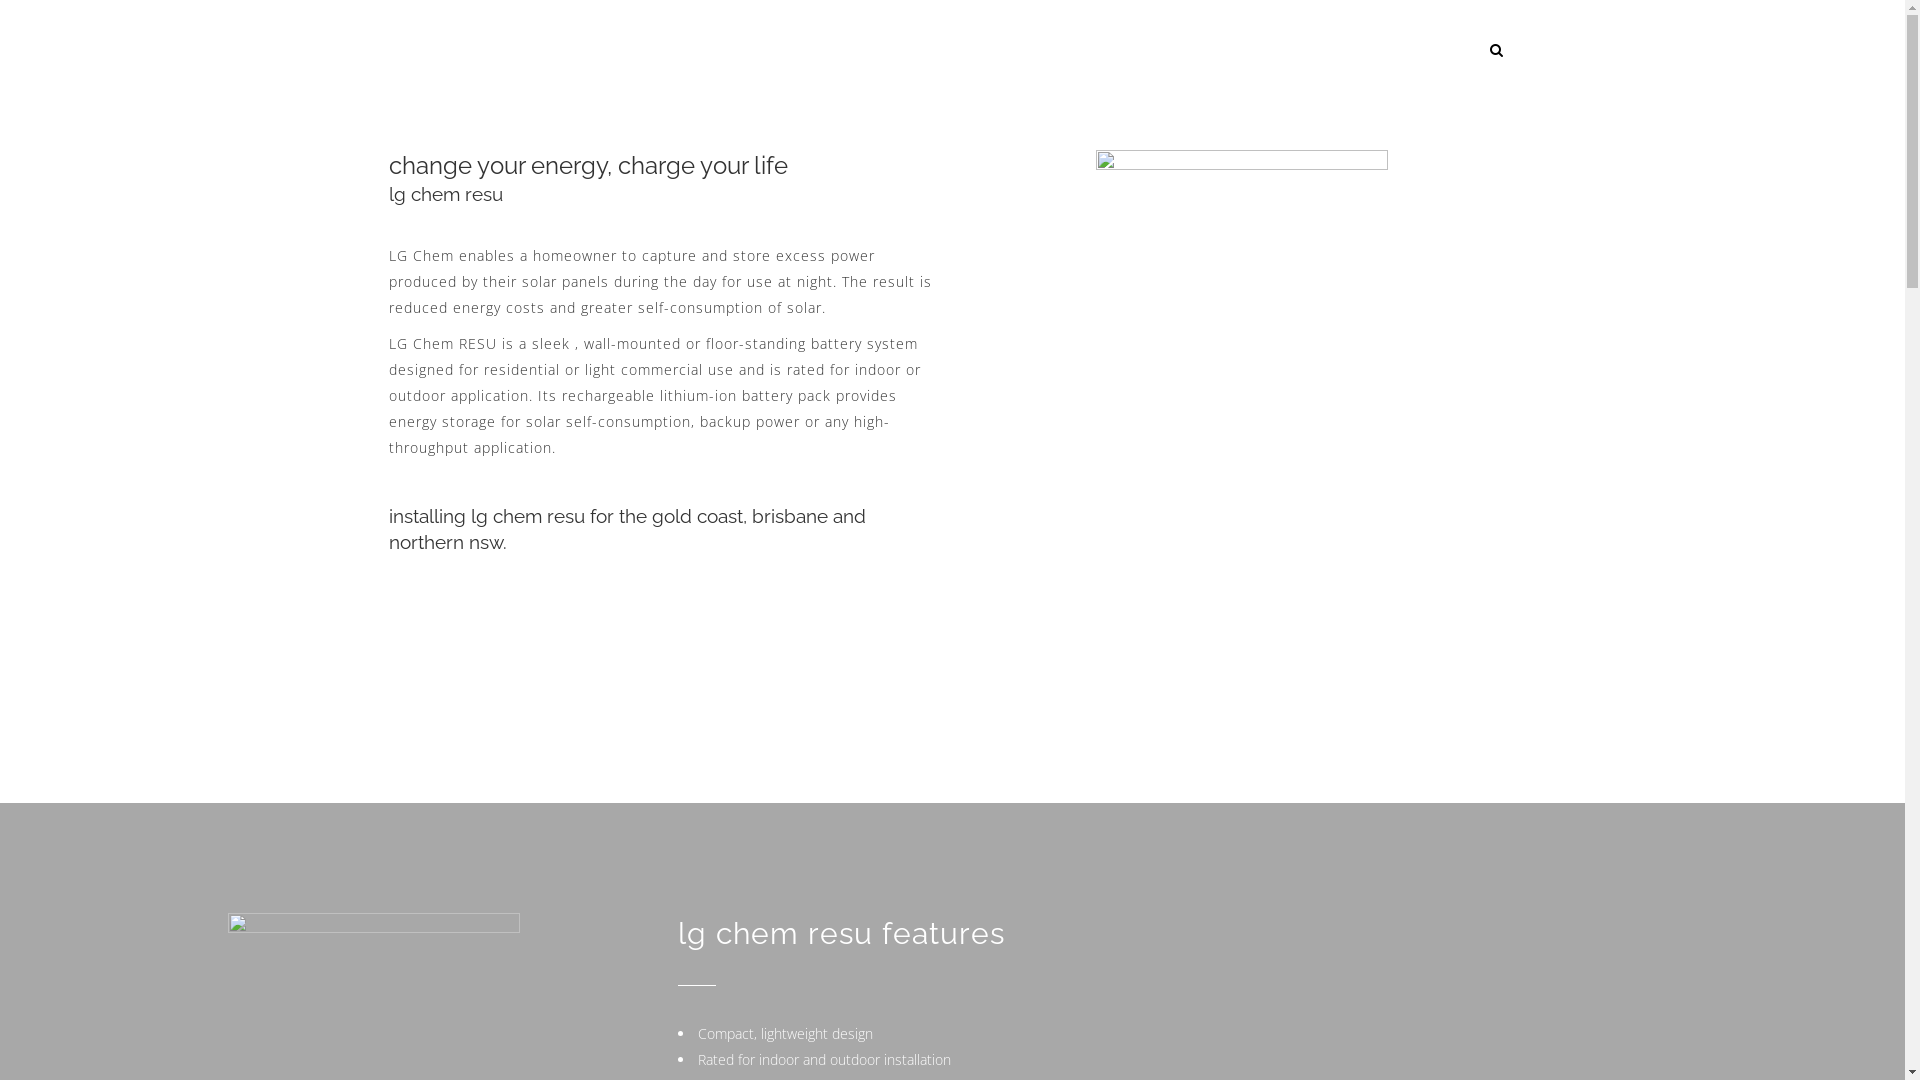 This screenshot has height=1080, width=1920. What do you see at coordinates (746, 50) in the screenshot?
I see `HOME` at bounding box center [746, 50].